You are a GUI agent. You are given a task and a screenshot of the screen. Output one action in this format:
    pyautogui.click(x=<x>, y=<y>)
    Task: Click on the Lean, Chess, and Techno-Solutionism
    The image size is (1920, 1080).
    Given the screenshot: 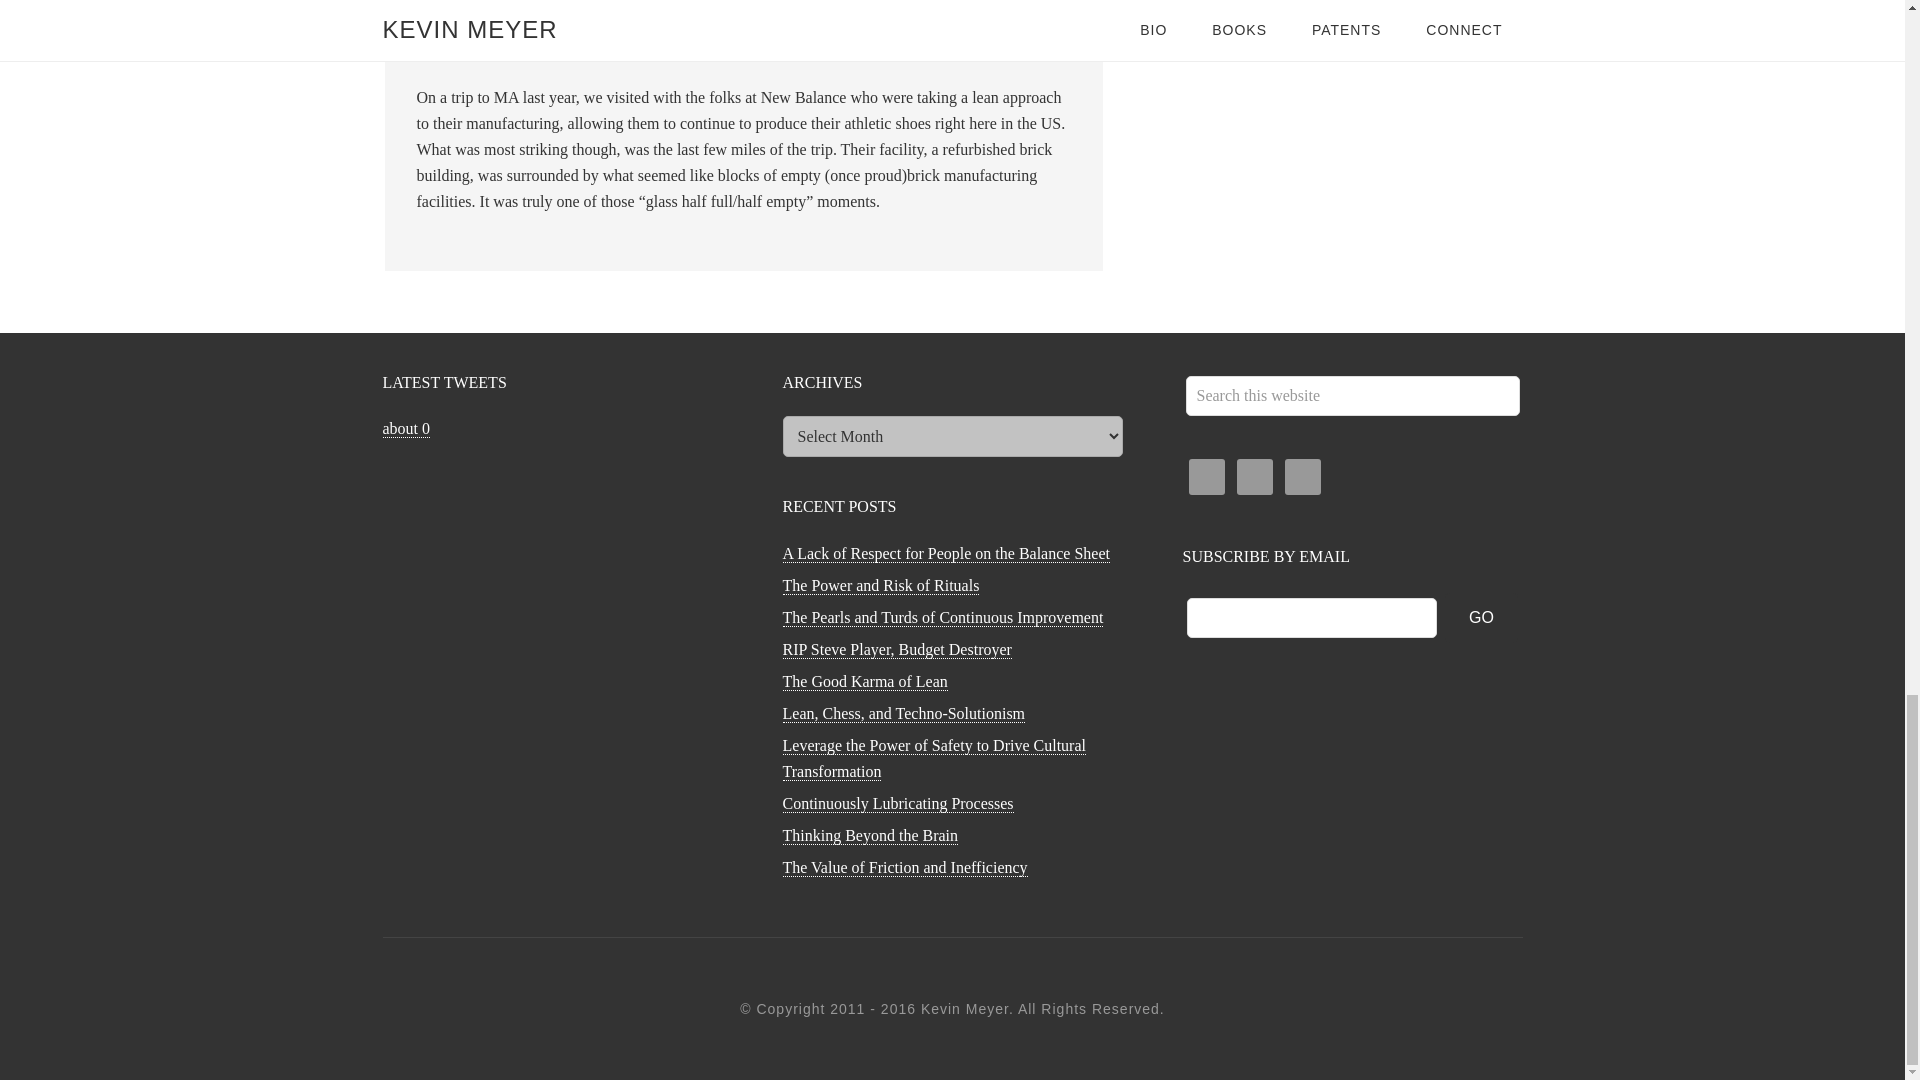 What is the action you would take?
    pyautogui.click(x=903, y=714)
    